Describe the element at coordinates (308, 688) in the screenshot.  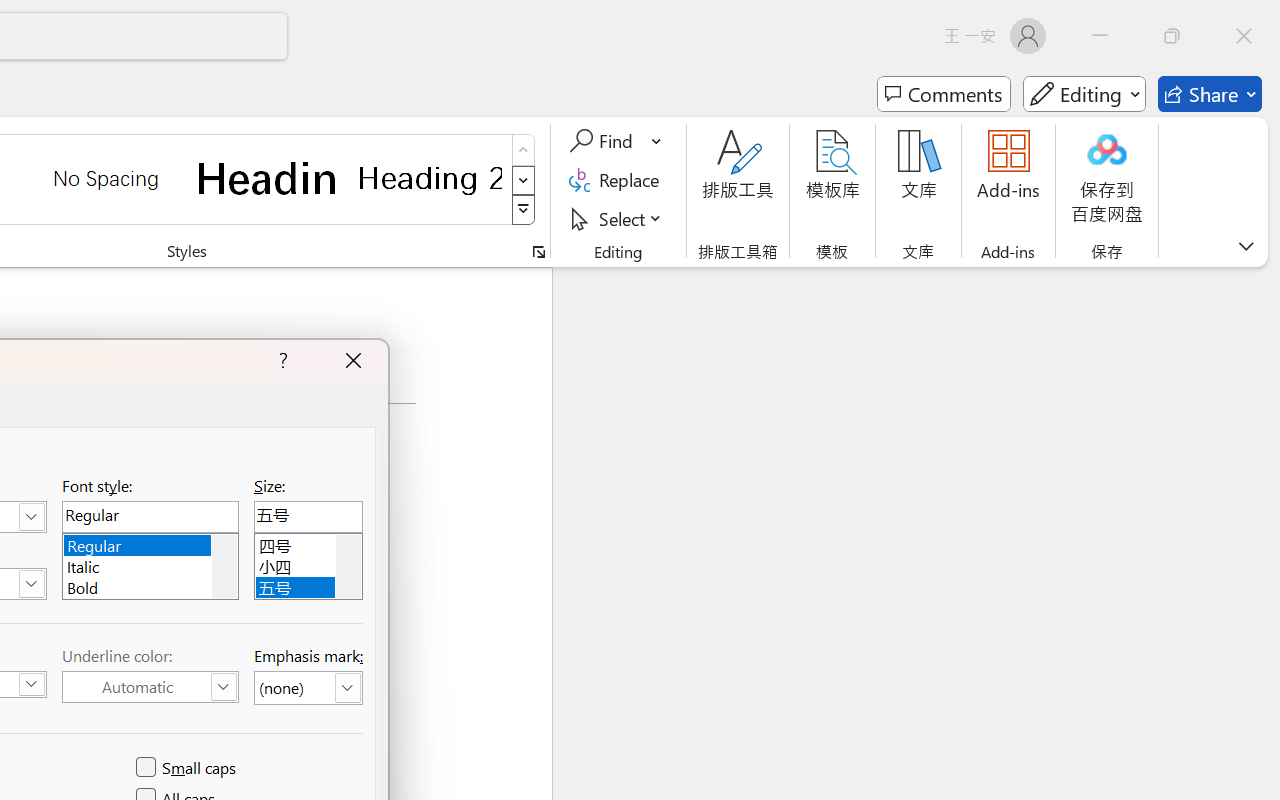
I see `Emphasis mark:` at that location.